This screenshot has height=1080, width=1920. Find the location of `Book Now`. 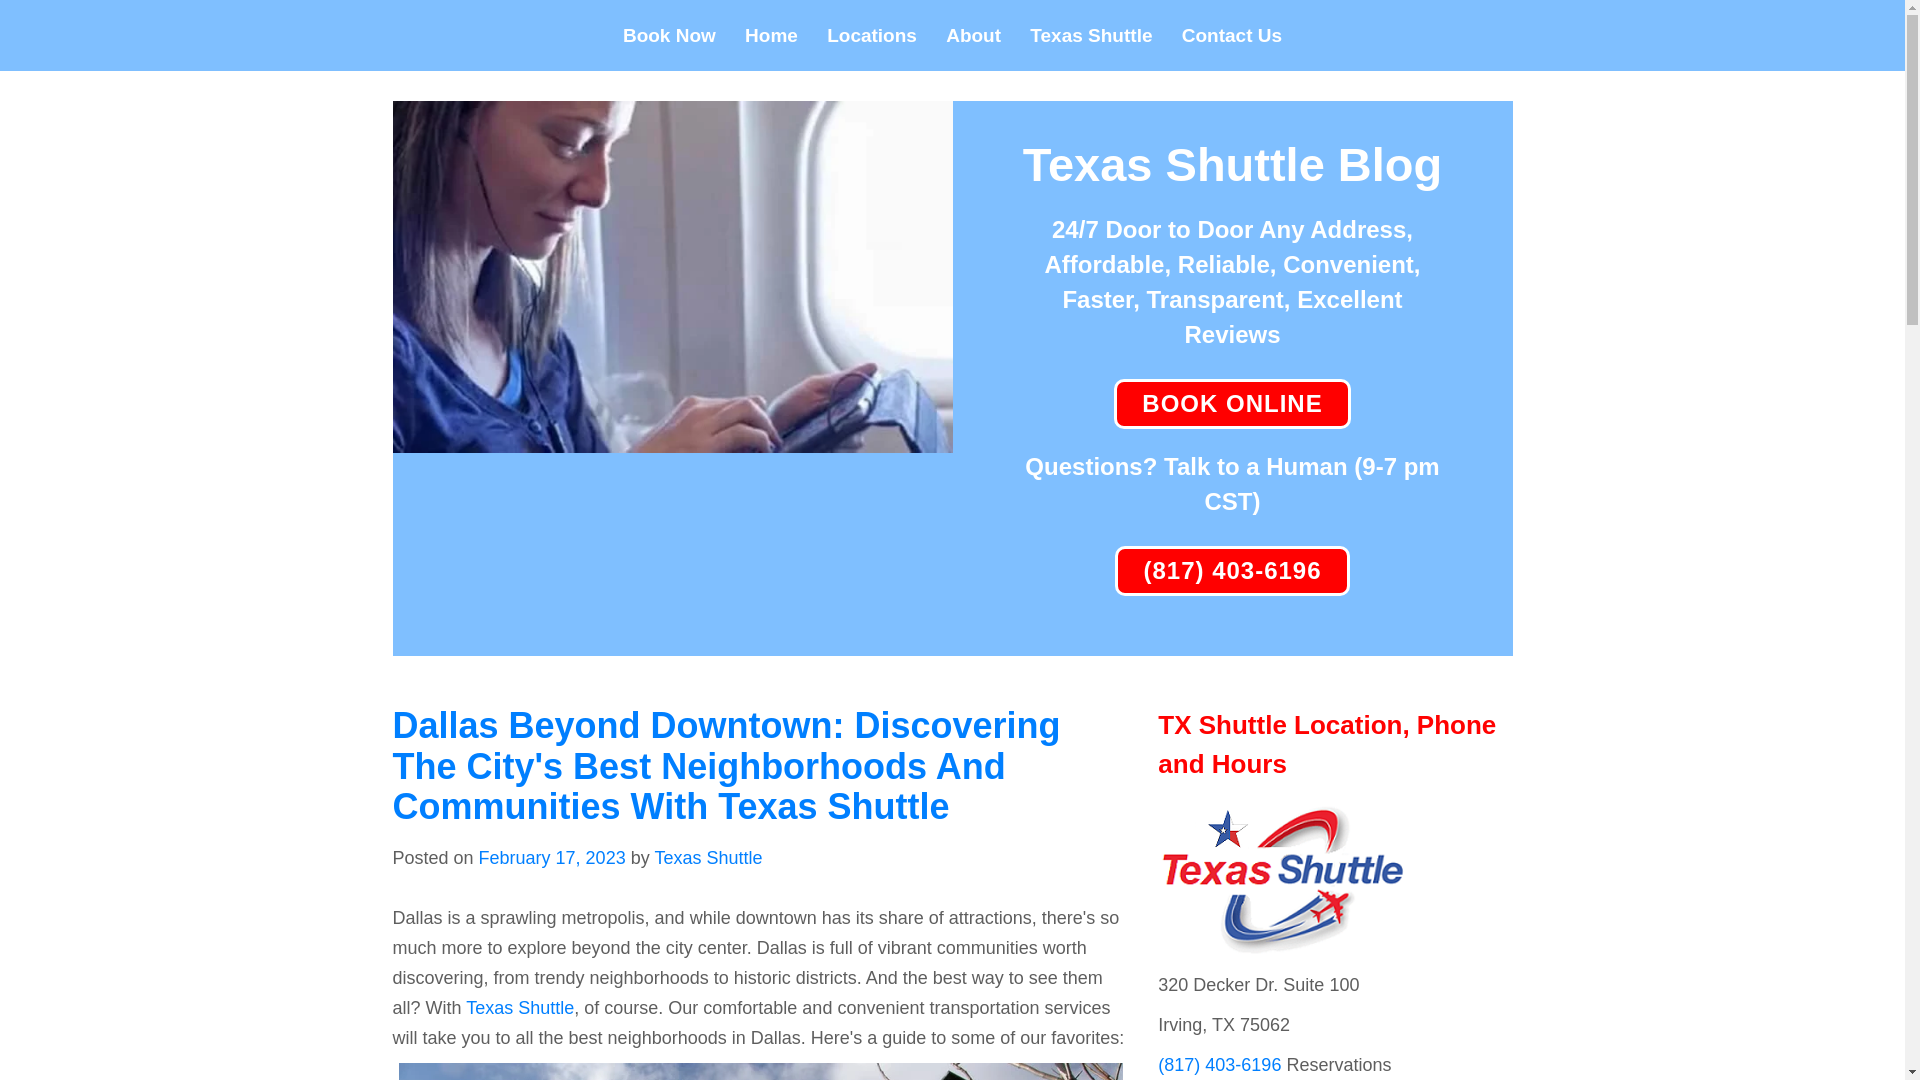

Book Now is located at coordinates (668, 36).